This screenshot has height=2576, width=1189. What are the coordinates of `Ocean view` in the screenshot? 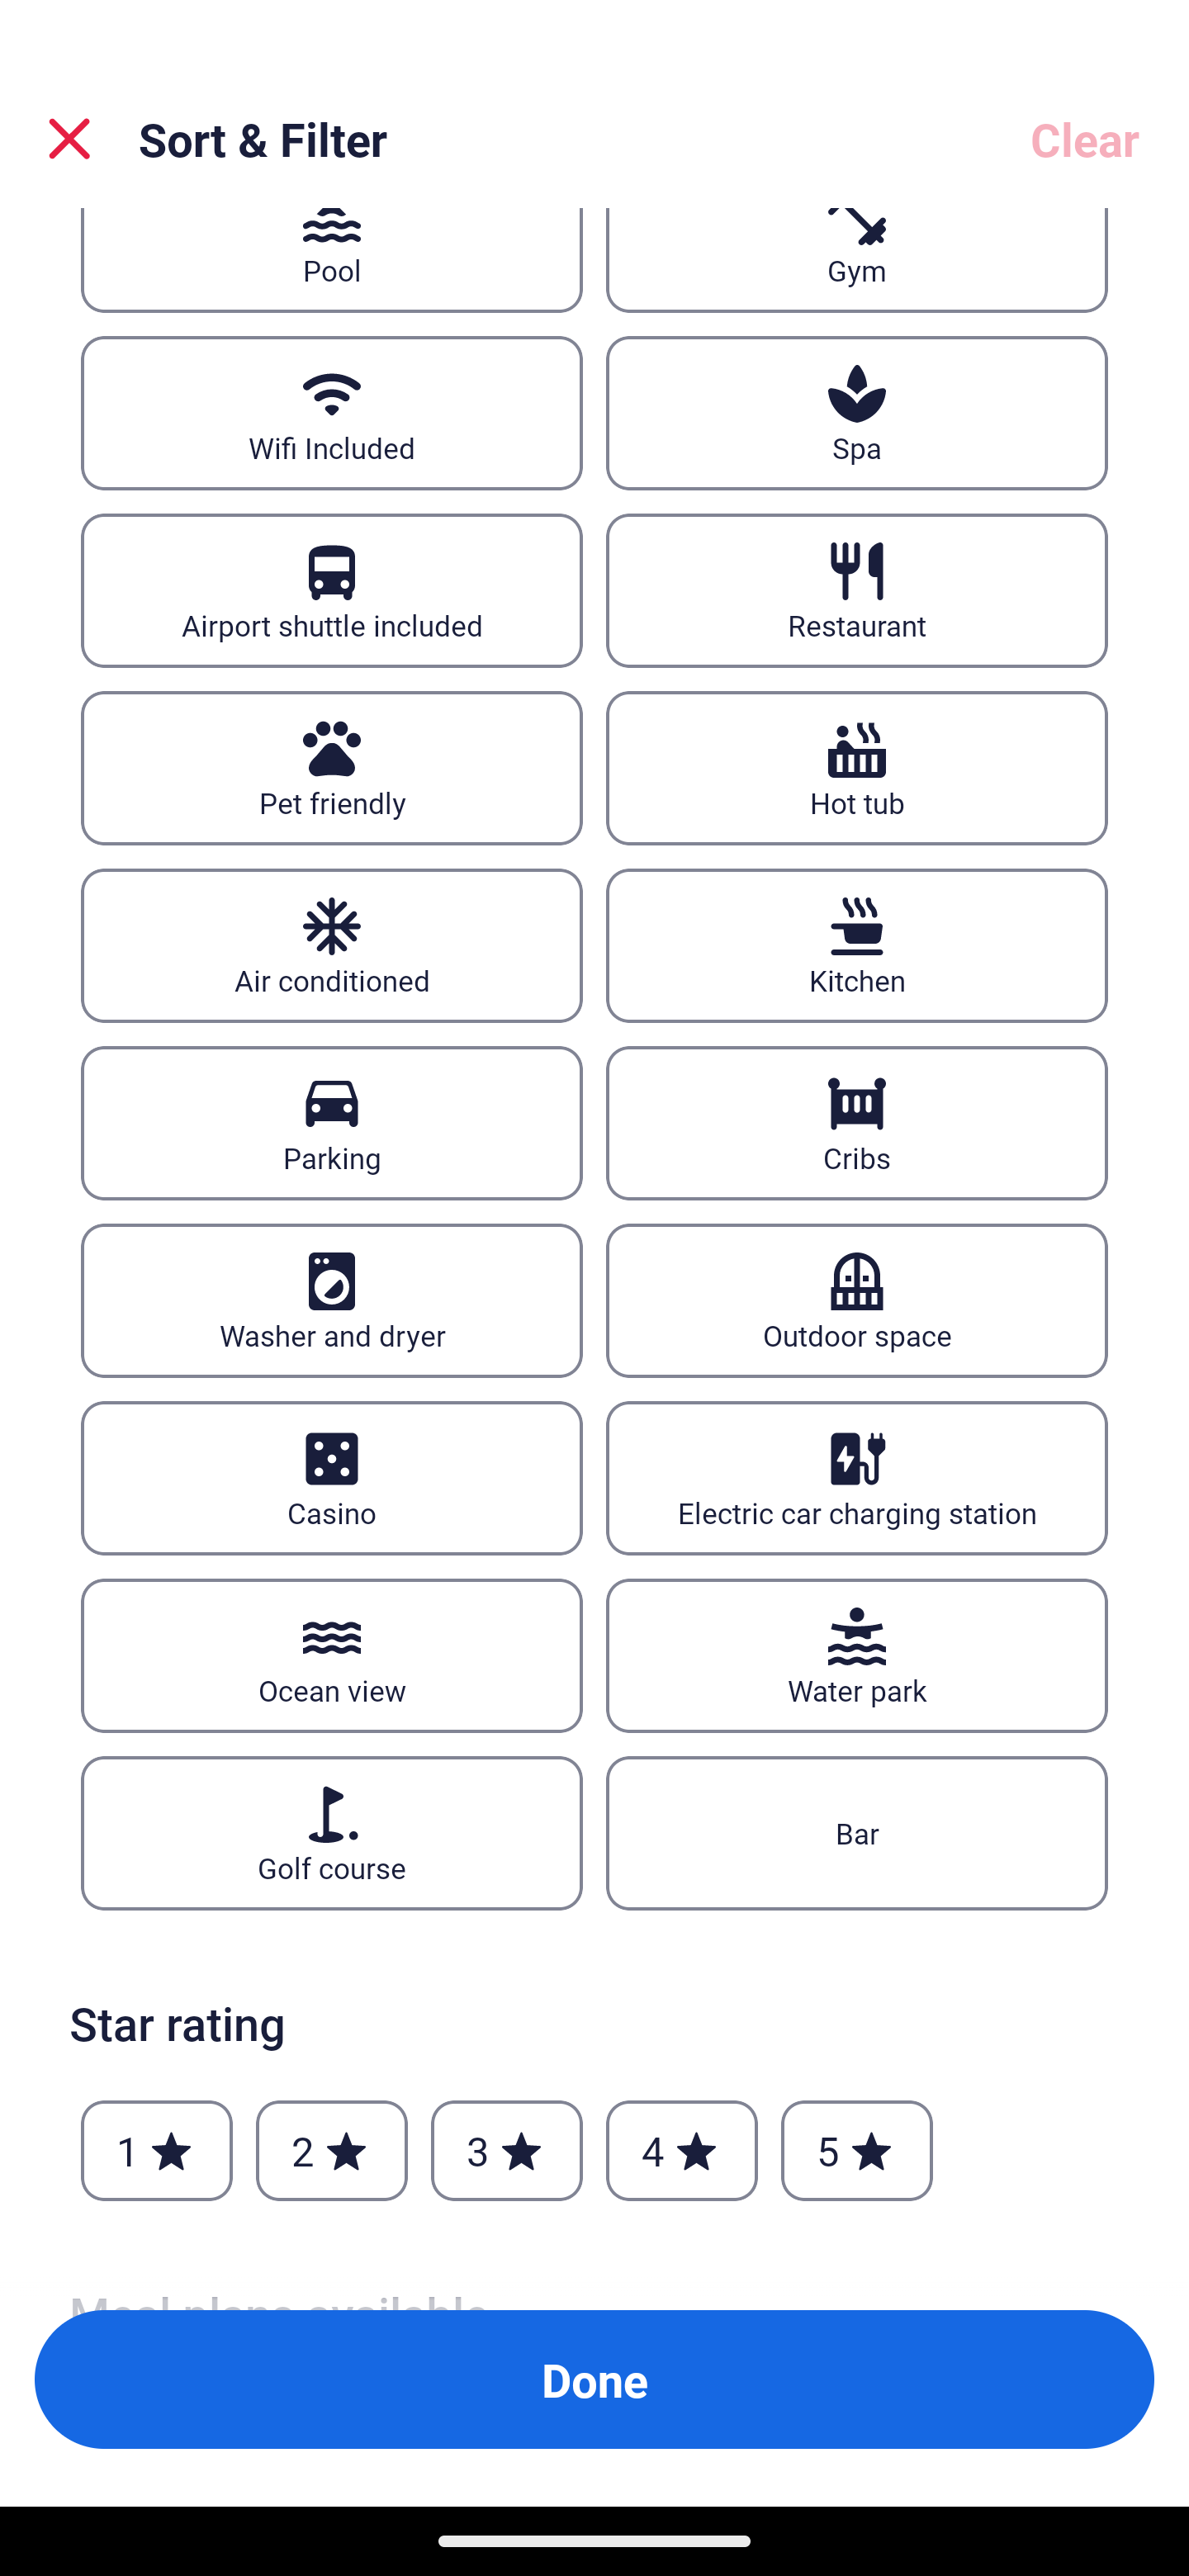 It's located at (331, 1656).